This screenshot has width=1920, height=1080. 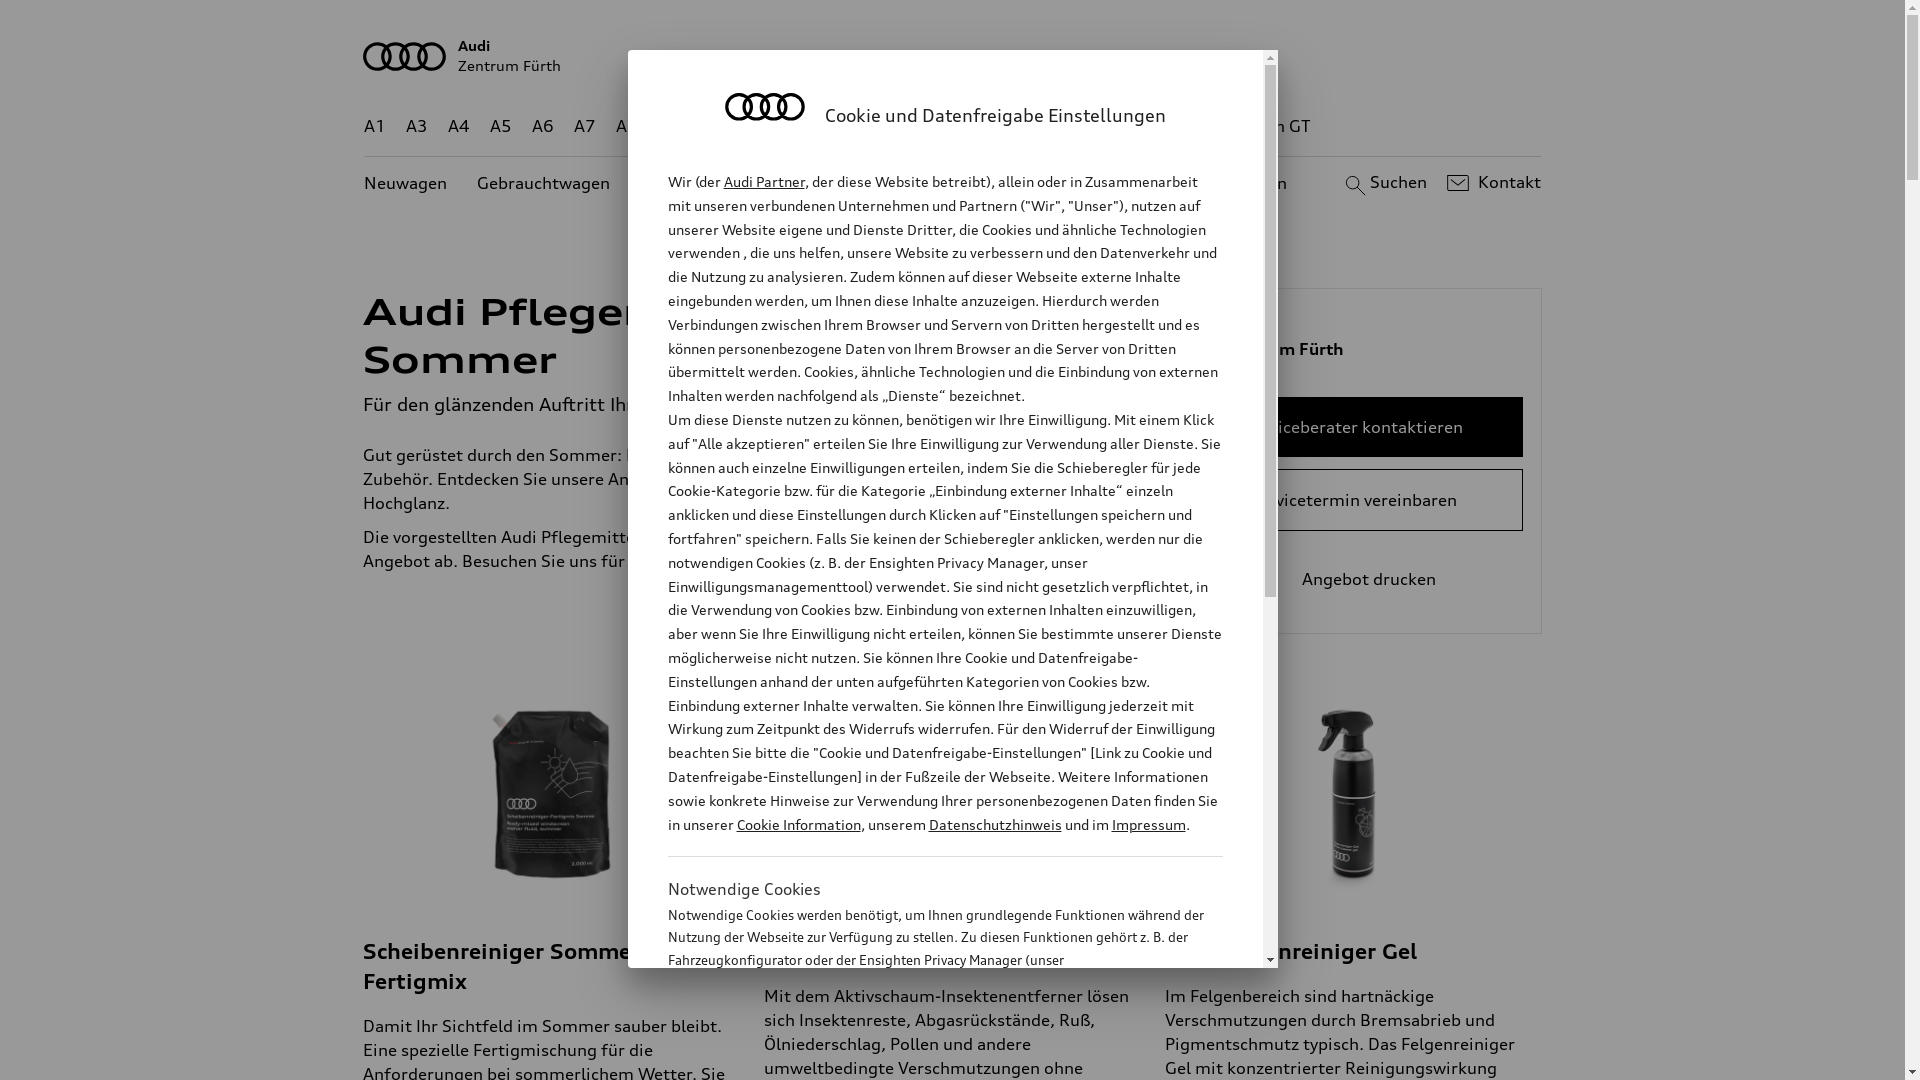 I want to click on Audi Partner, so click(x=764, y=182).